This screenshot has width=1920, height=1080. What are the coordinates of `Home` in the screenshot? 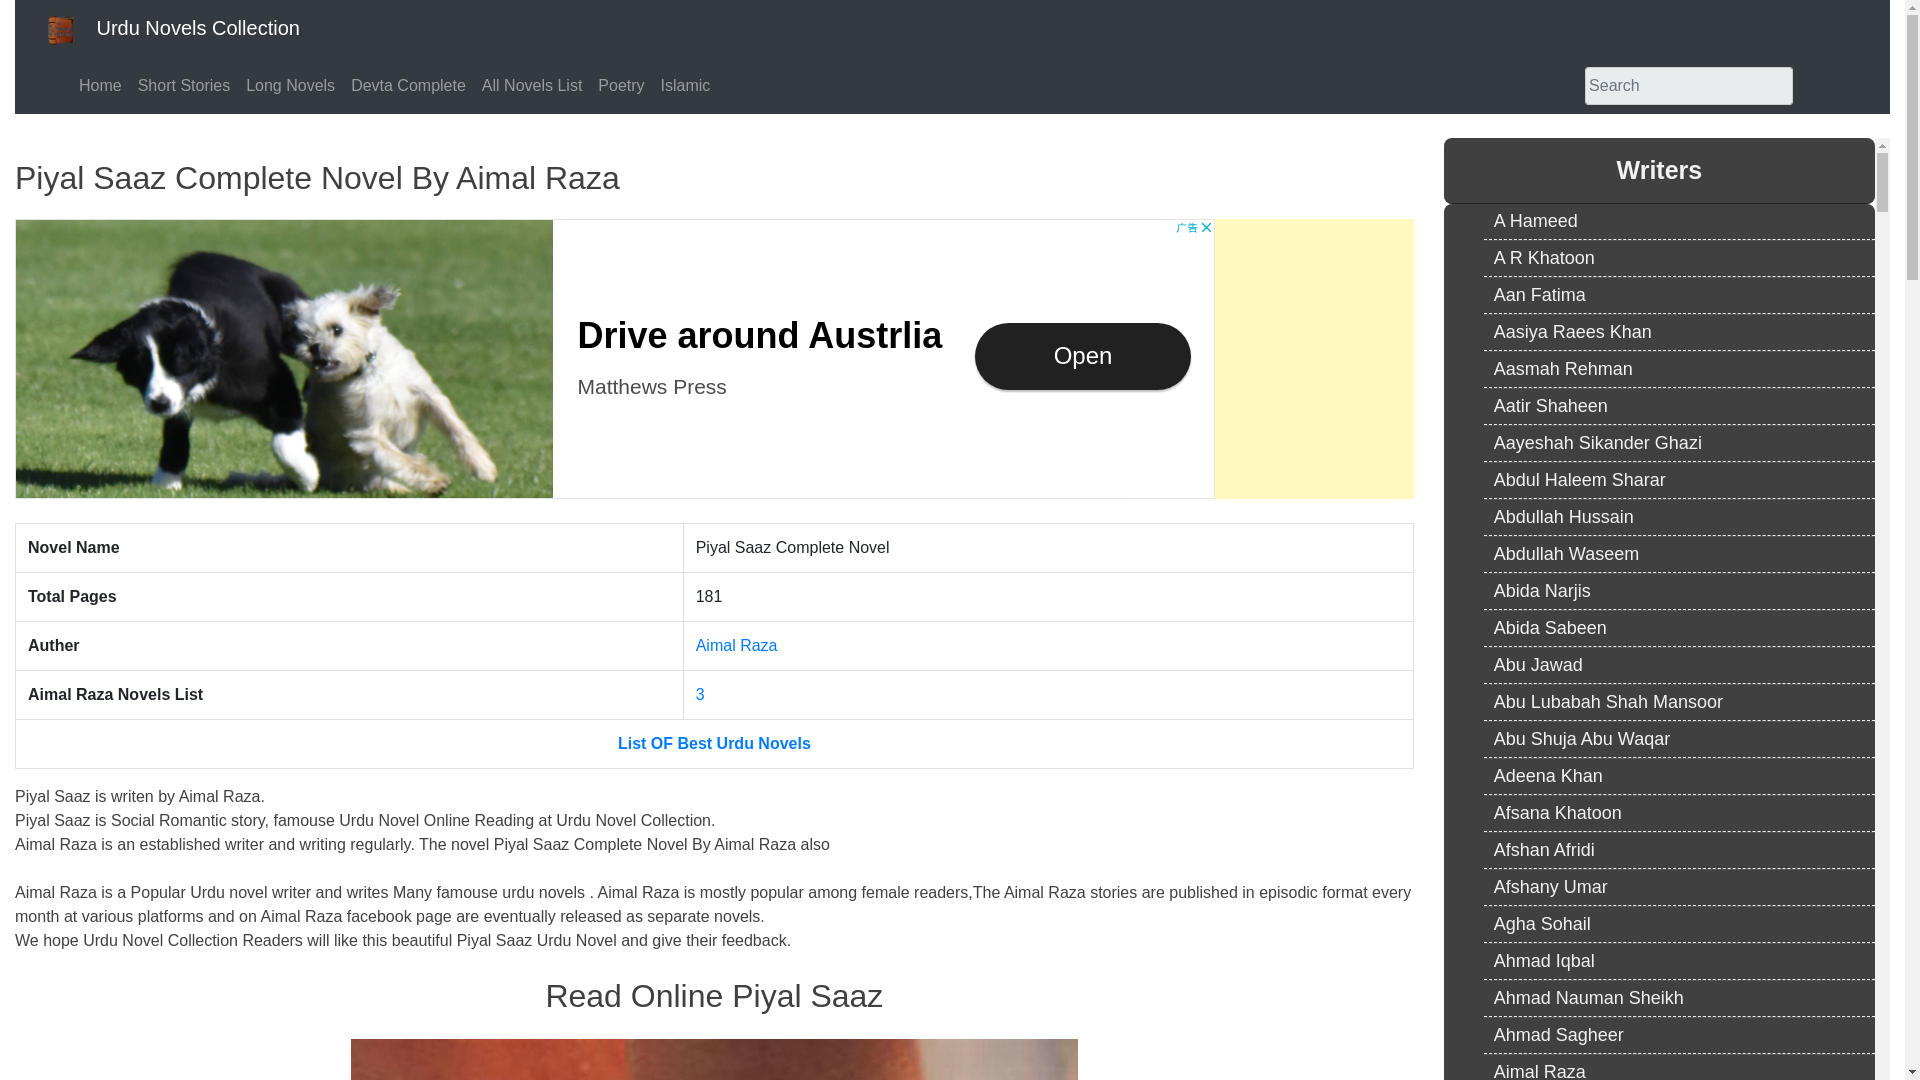 It's located at (100, 85).